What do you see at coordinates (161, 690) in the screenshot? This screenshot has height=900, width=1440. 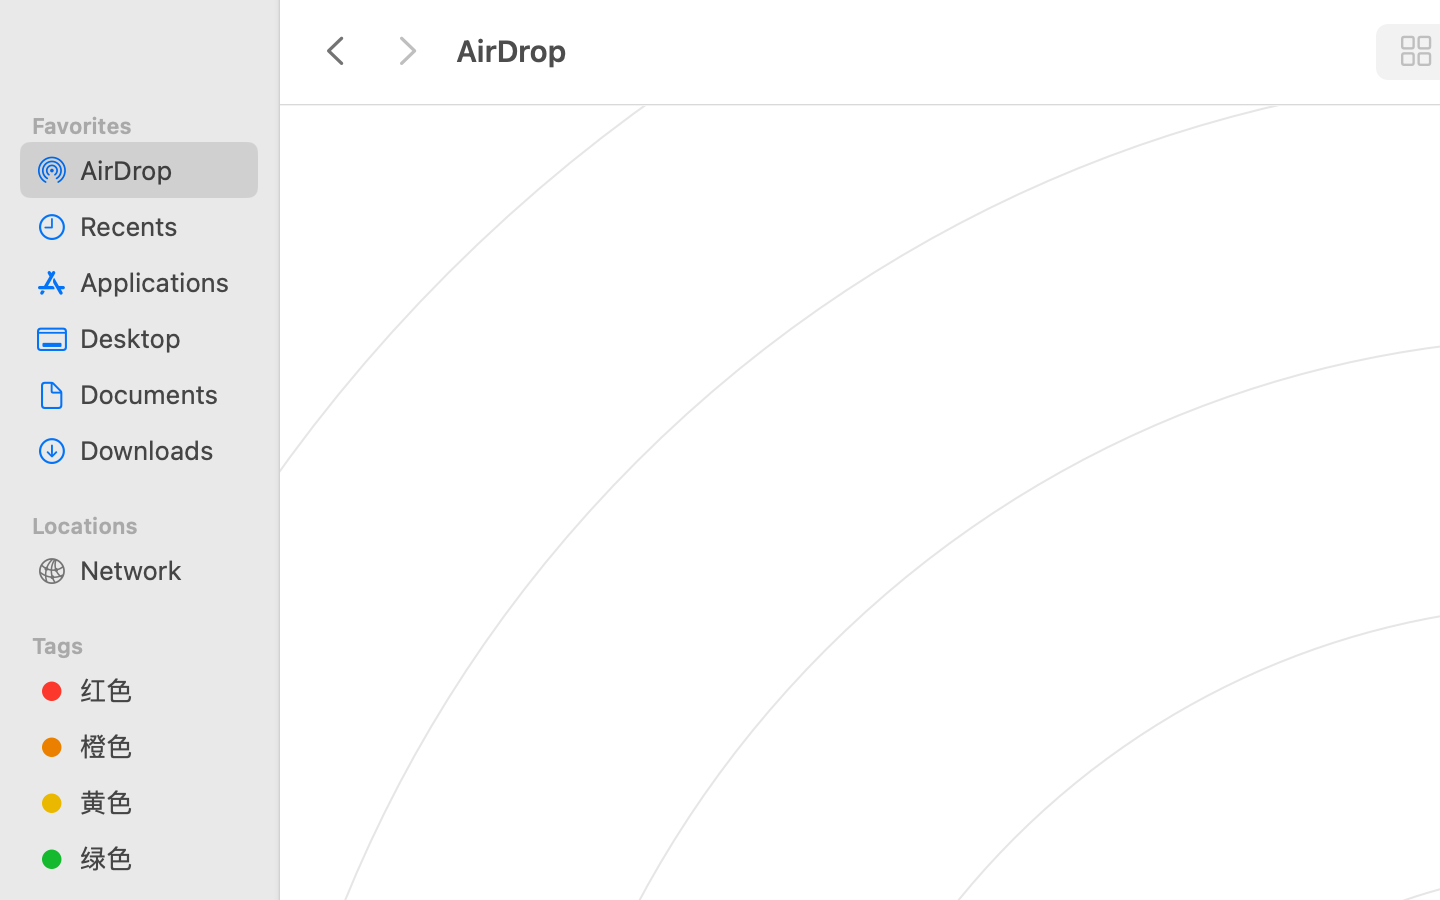 I see `红色` at bounding box center [161, 690].